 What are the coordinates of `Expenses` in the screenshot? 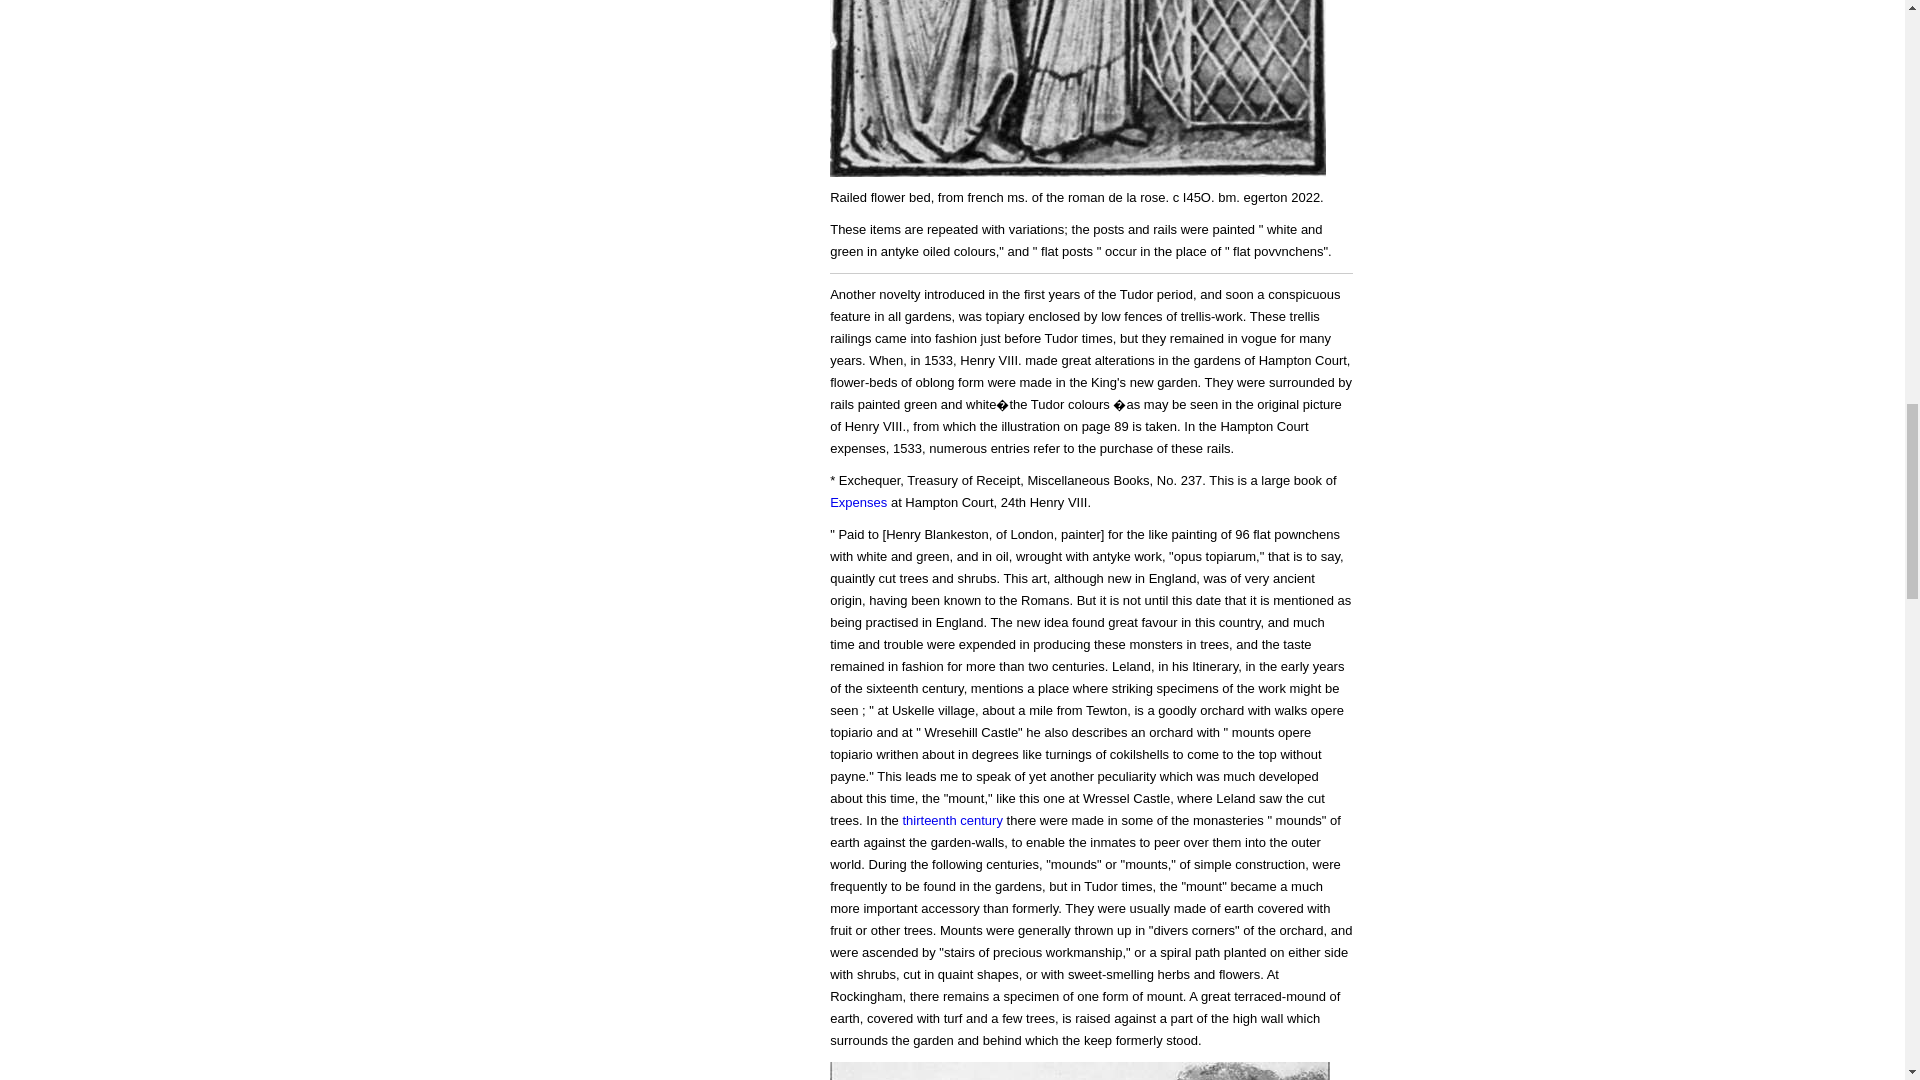 It's located at (858, 502).